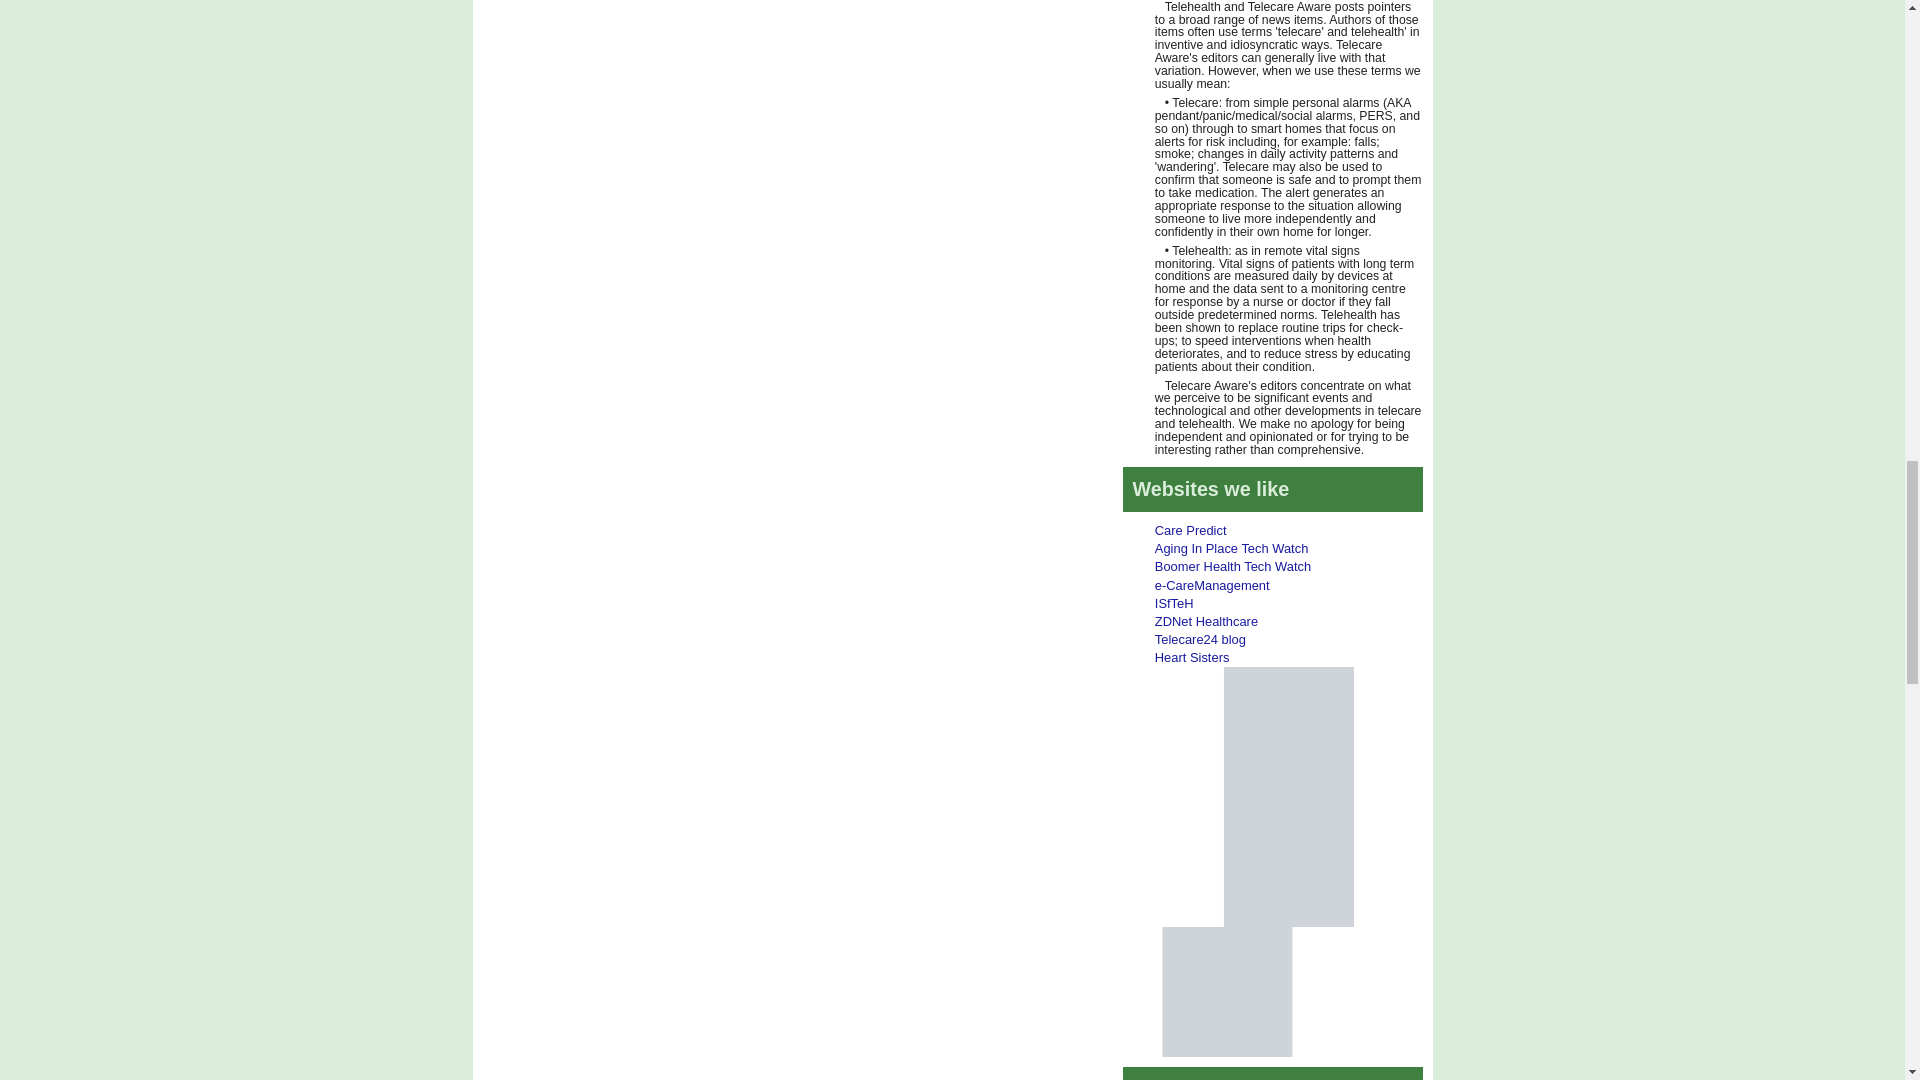 The image size is (1920, 1080). I want to click on Laurie Orlov's Aging In Place Tech Watch, so click(1232, 548).